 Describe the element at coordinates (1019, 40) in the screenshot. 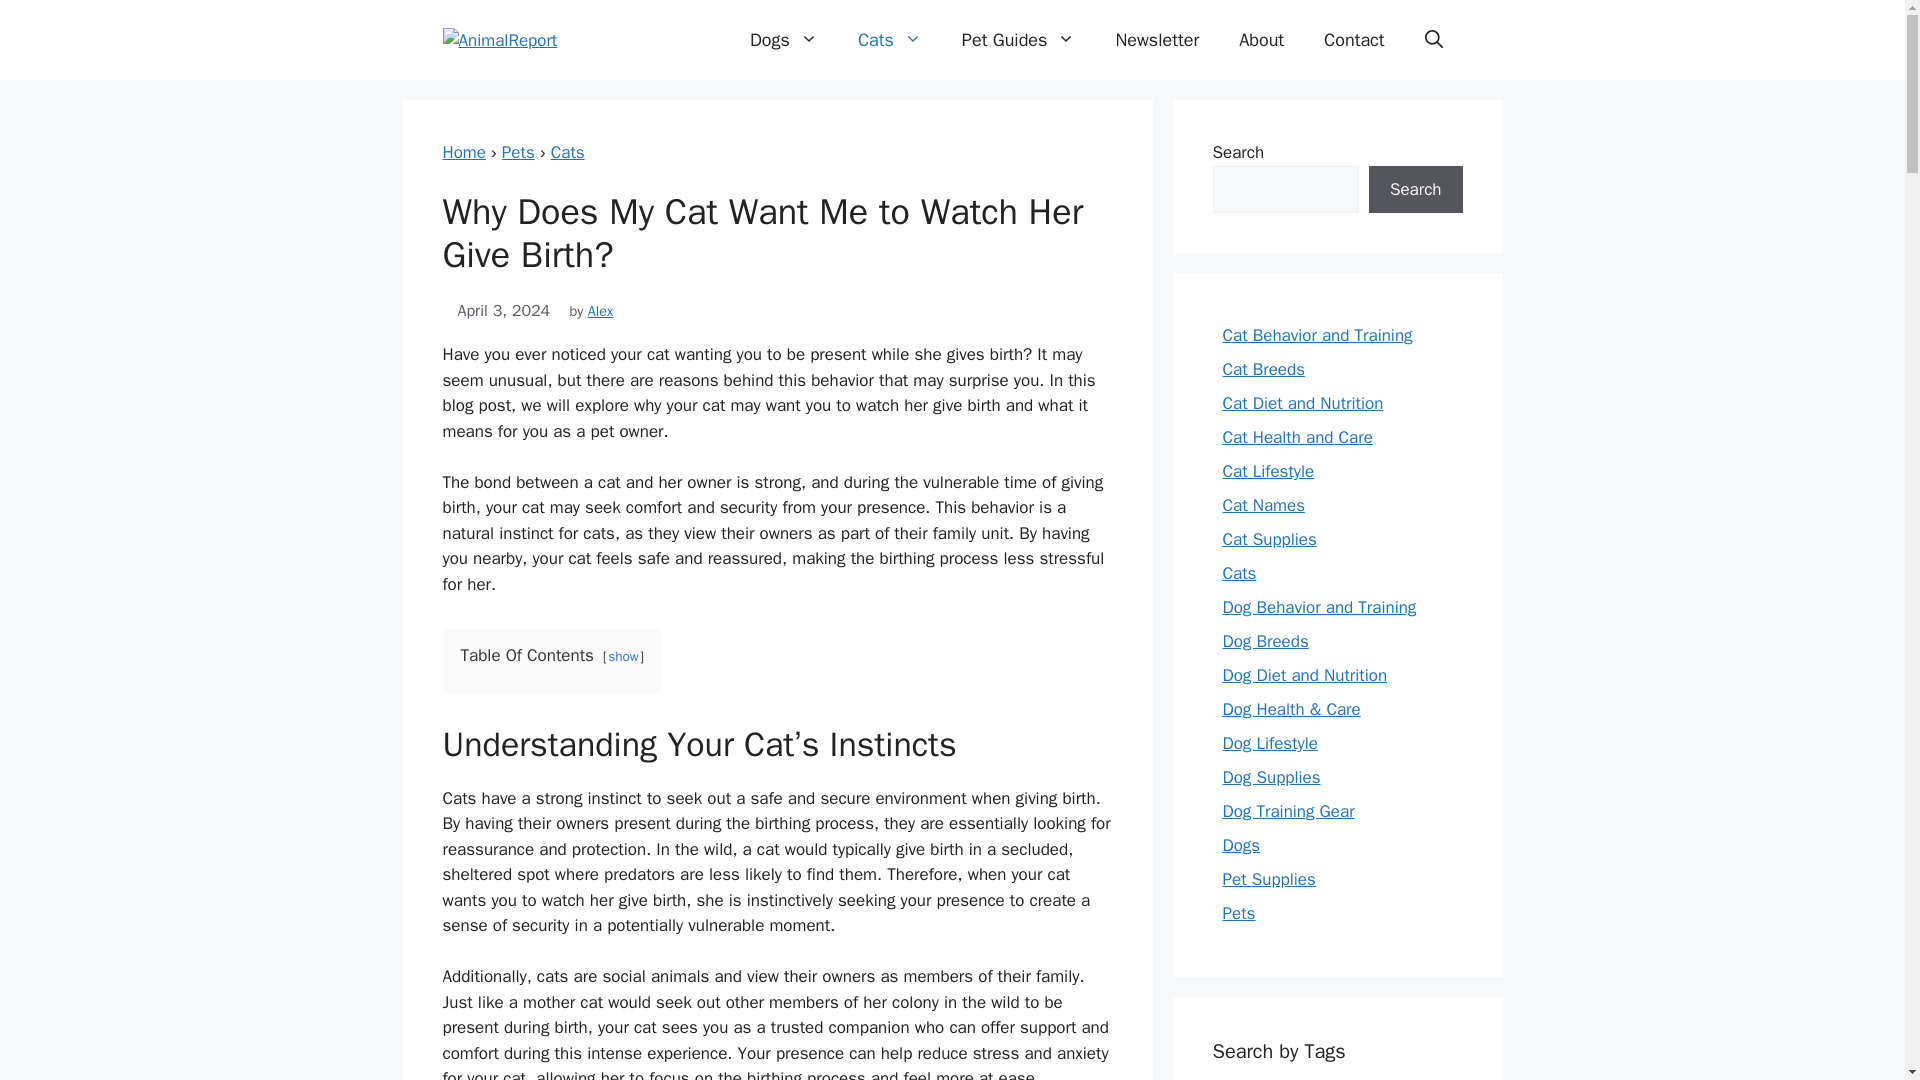

I see `Pet Guides` at that location.